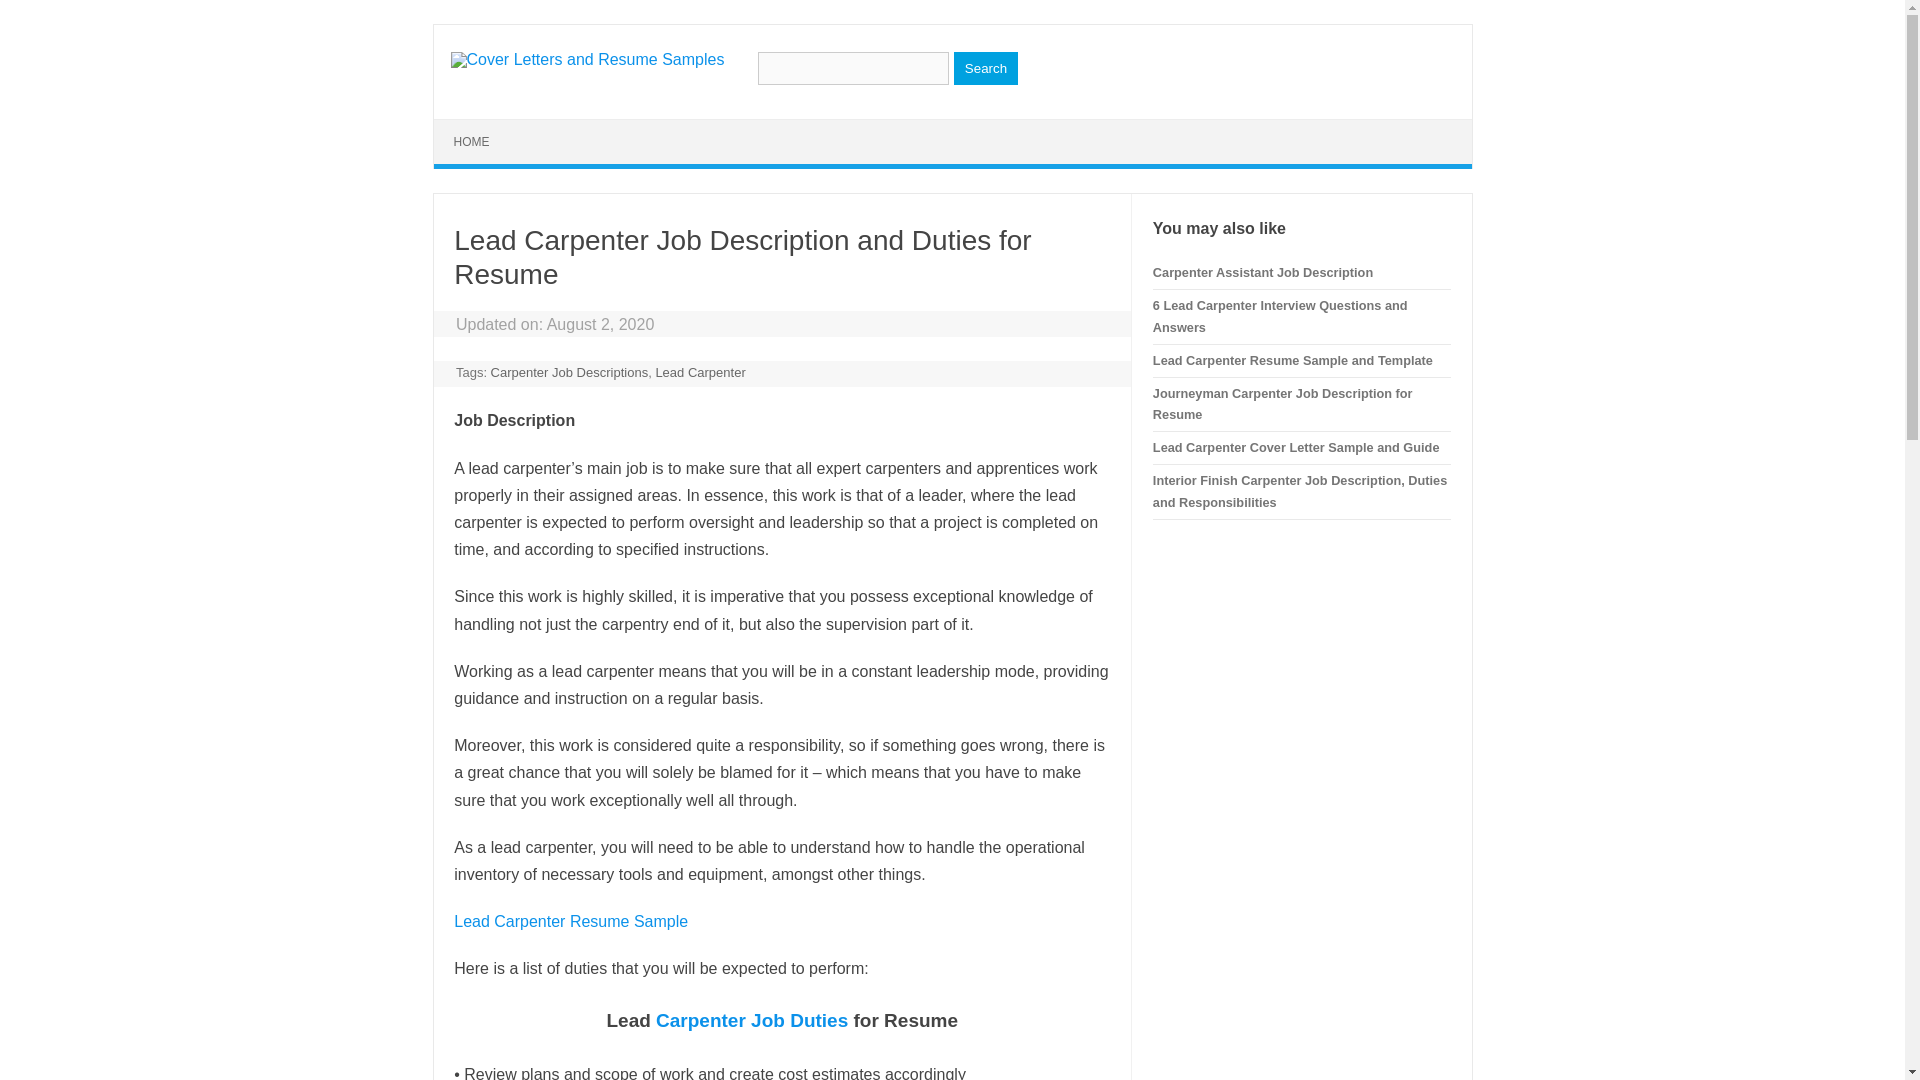 Image resolution: width=1920 pixels, height=1080 pixels. I want to click on Cover Letters and Resume Samples, so click(586, 59).